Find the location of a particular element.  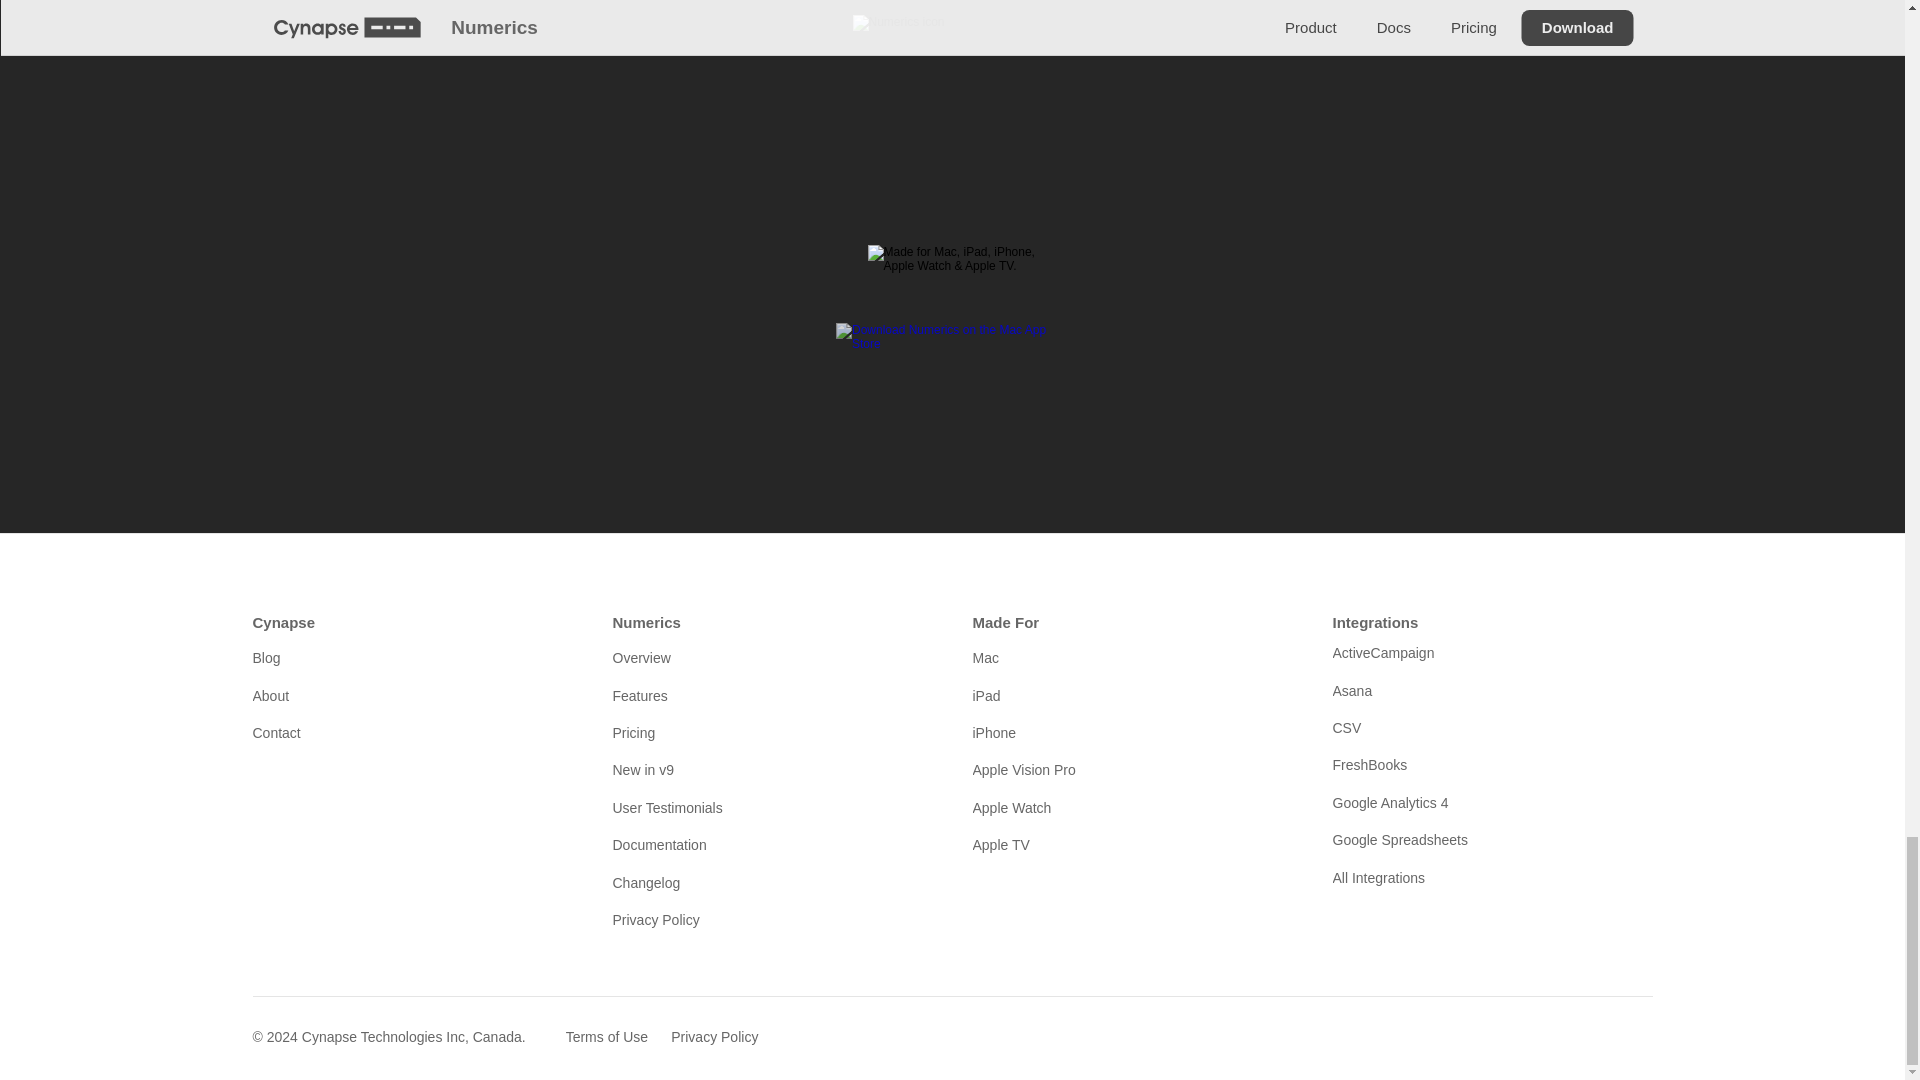

iPad is located at coordinates (1132, 696).